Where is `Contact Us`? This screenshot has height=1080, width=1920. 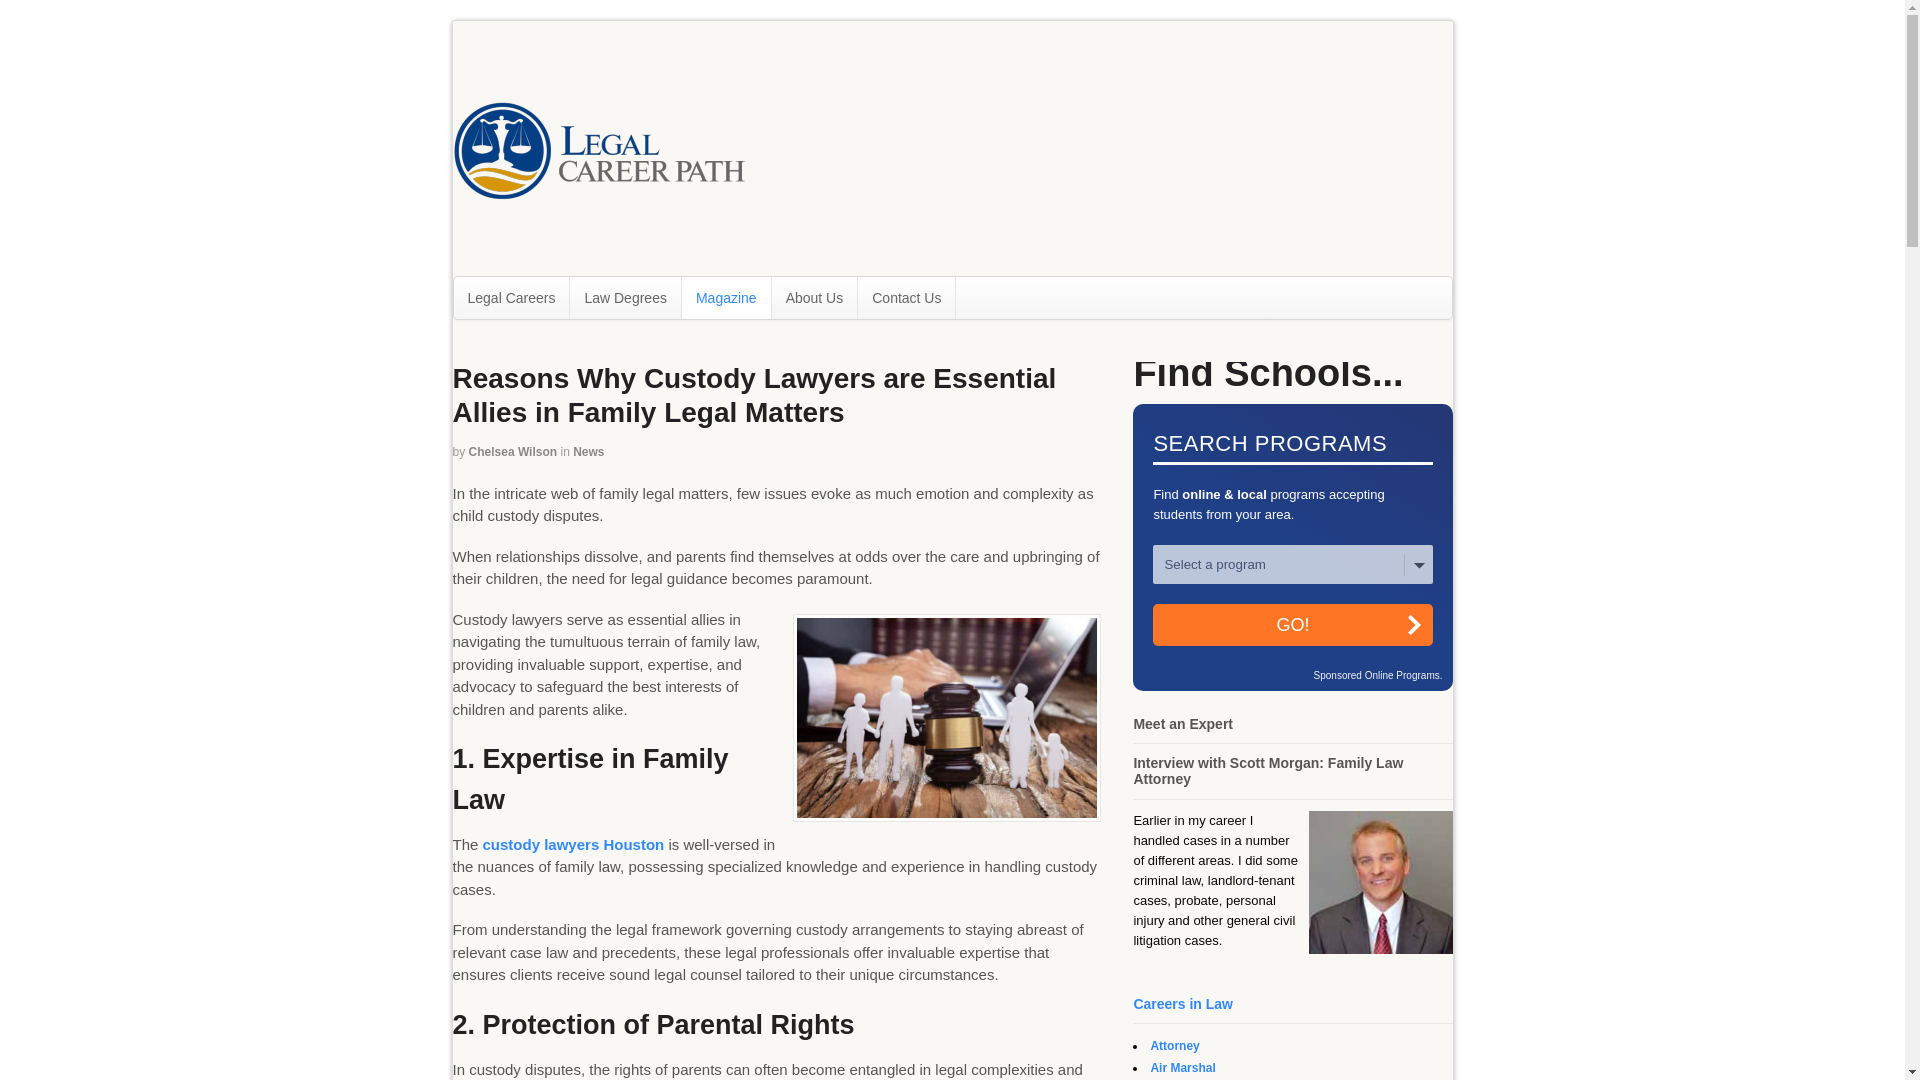 Contact Us is located at coordinates (906, 297).